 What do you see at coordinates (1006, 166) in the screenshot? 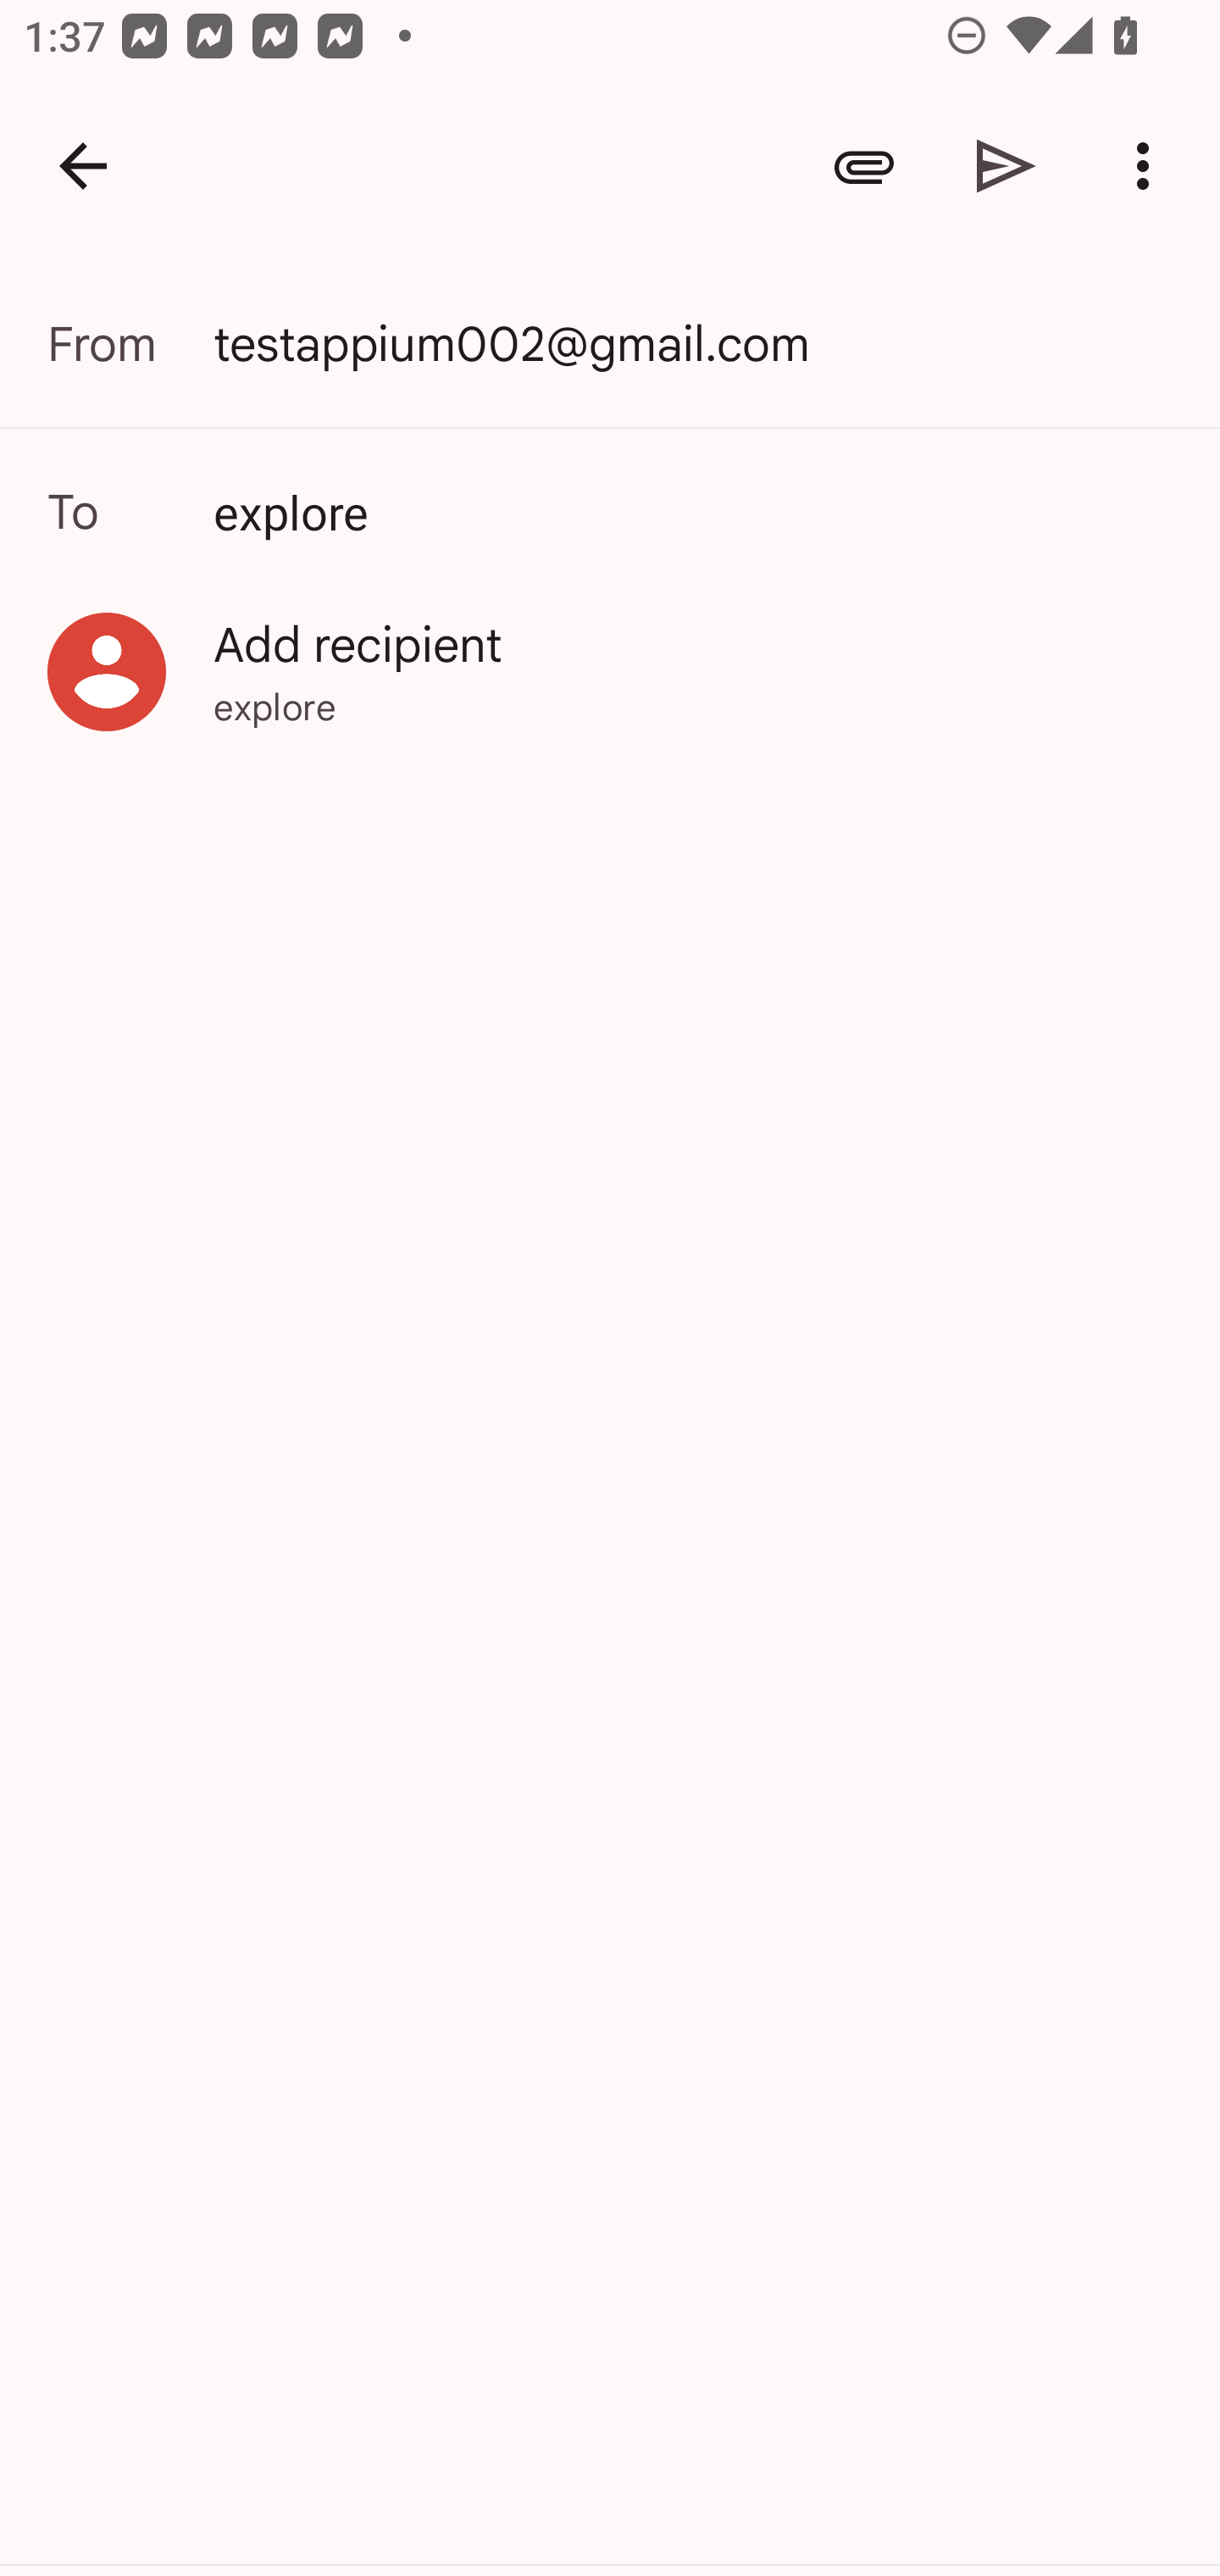
I see `Send` at bounding box center [1006, 166].